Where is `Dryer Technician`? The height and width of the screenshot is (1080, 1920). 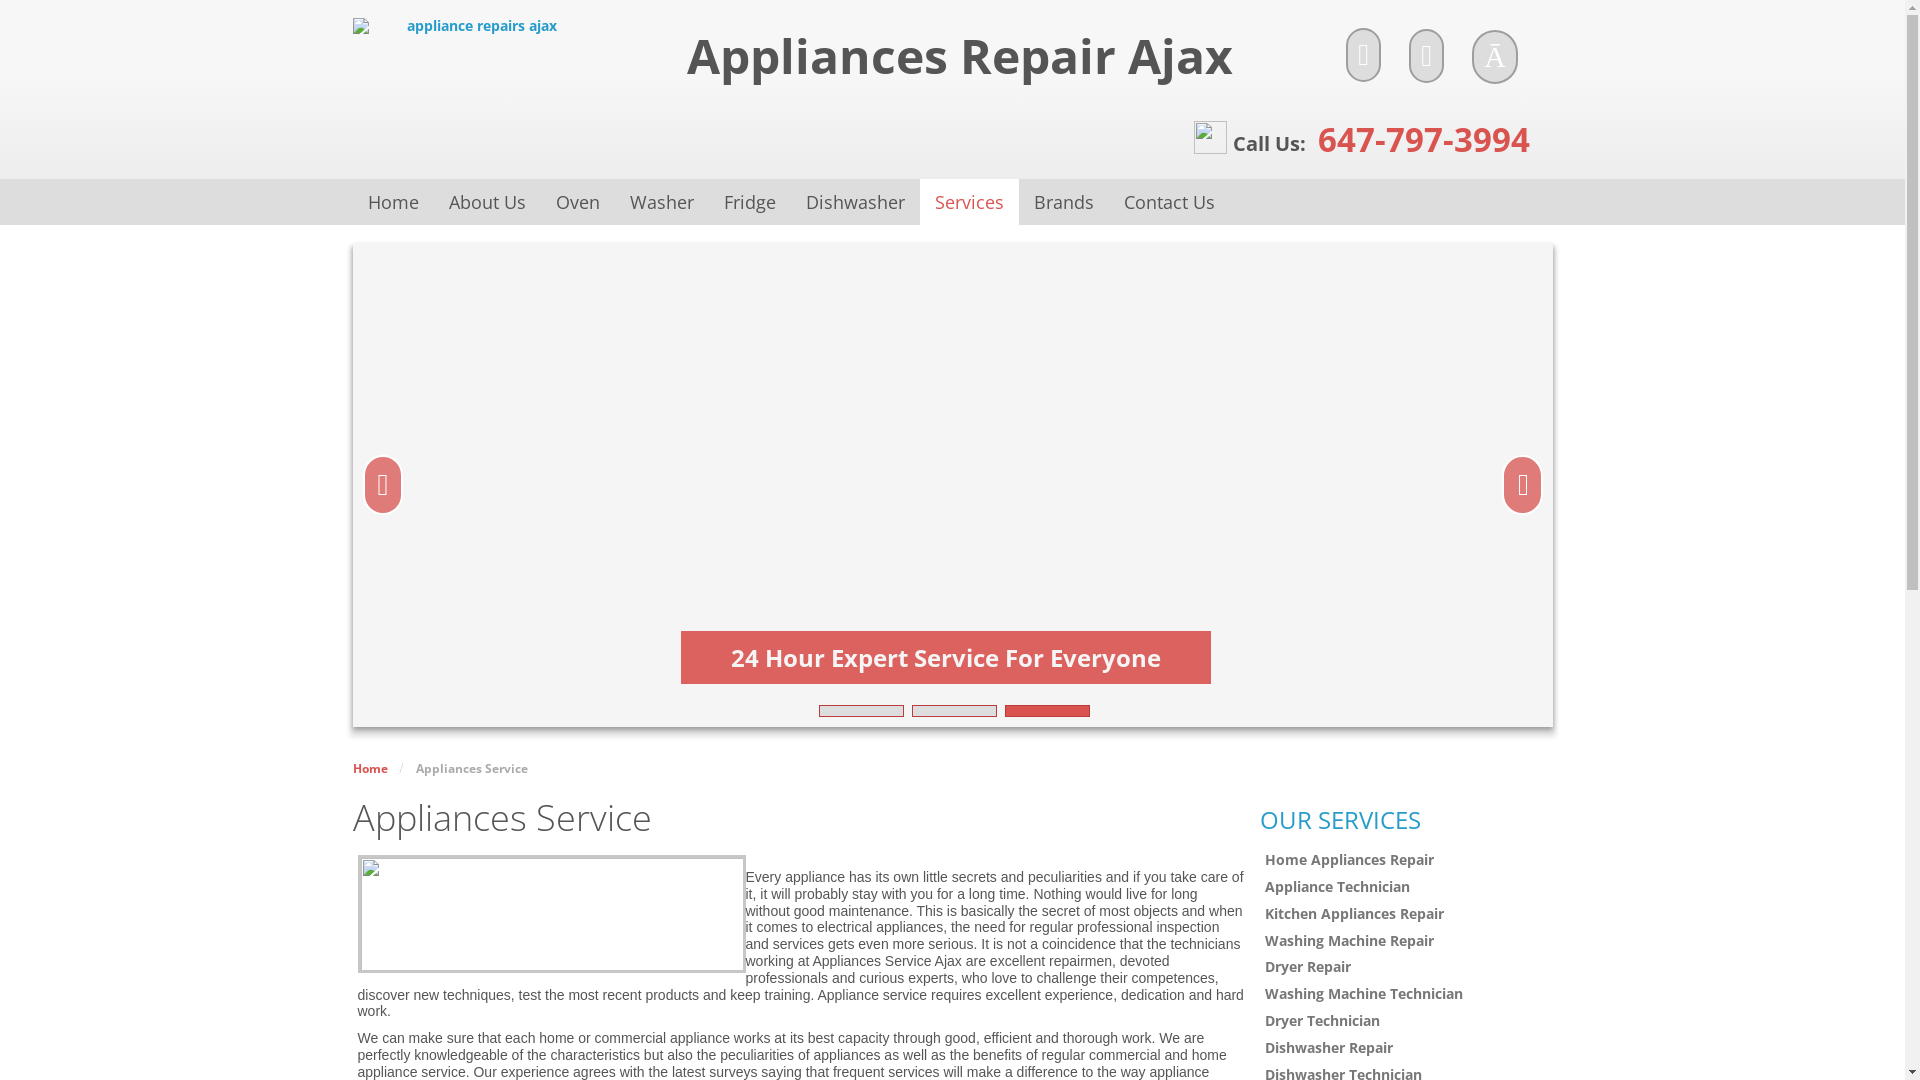 Dryer Technician is located at coordinates (1406, 1022).